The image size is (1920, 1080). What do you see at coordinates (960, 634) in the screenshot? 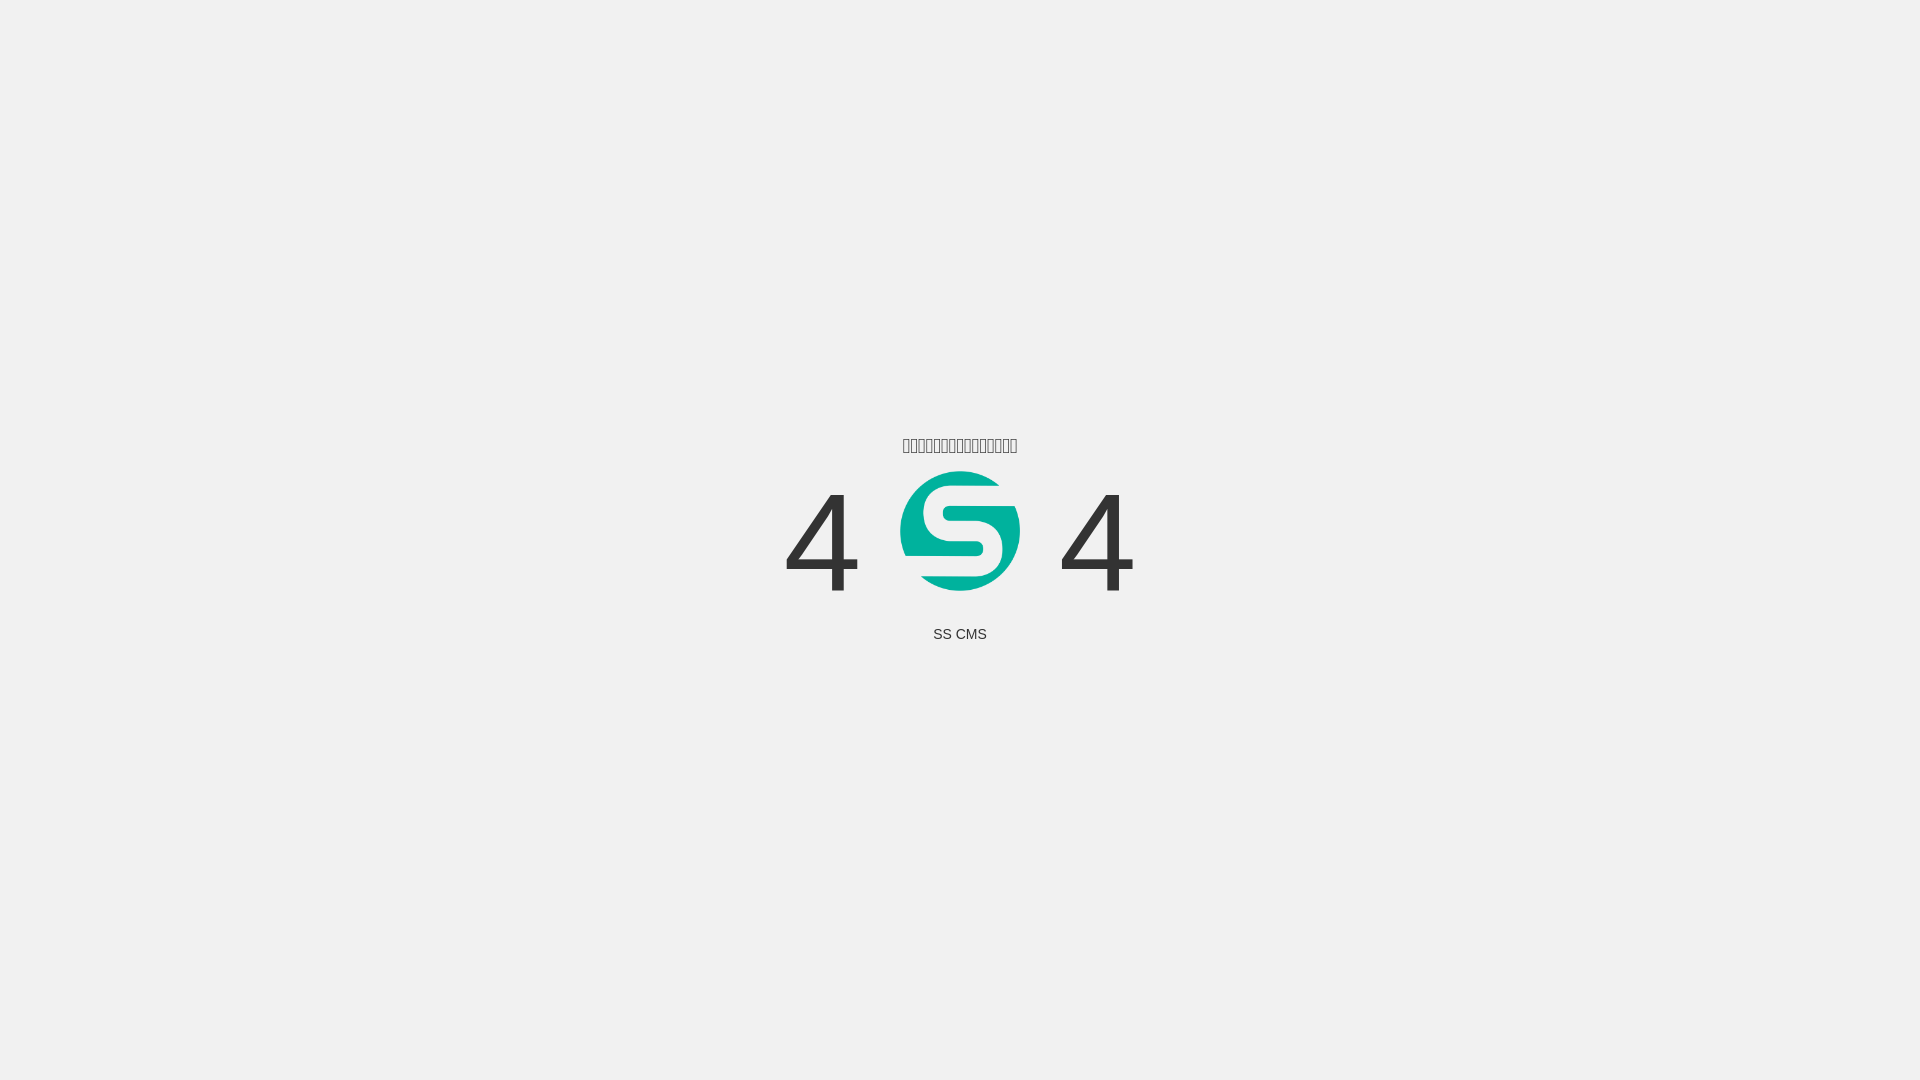
I see `SS CMS` at bounding box center [960, 634].